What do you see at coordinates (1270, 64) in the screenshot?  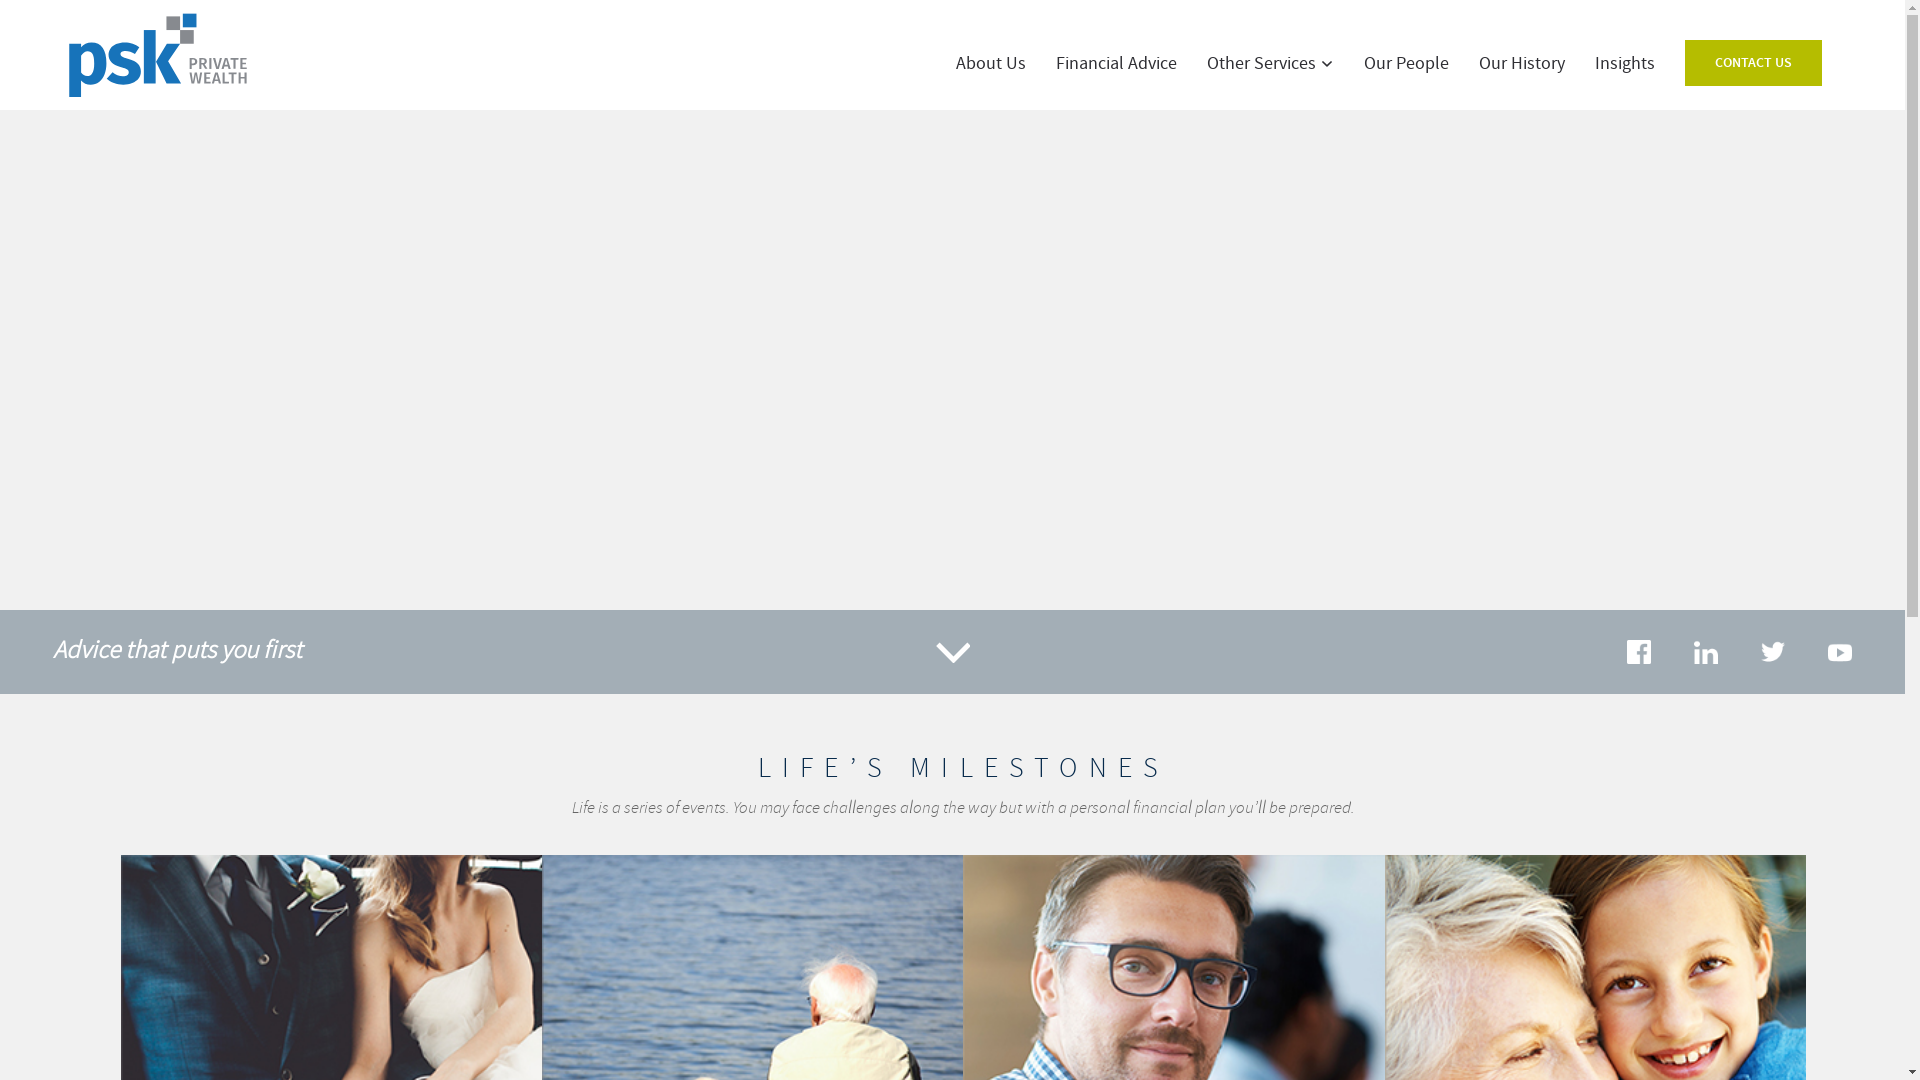 I see `Other Services` at bounding box center [1270, 64].